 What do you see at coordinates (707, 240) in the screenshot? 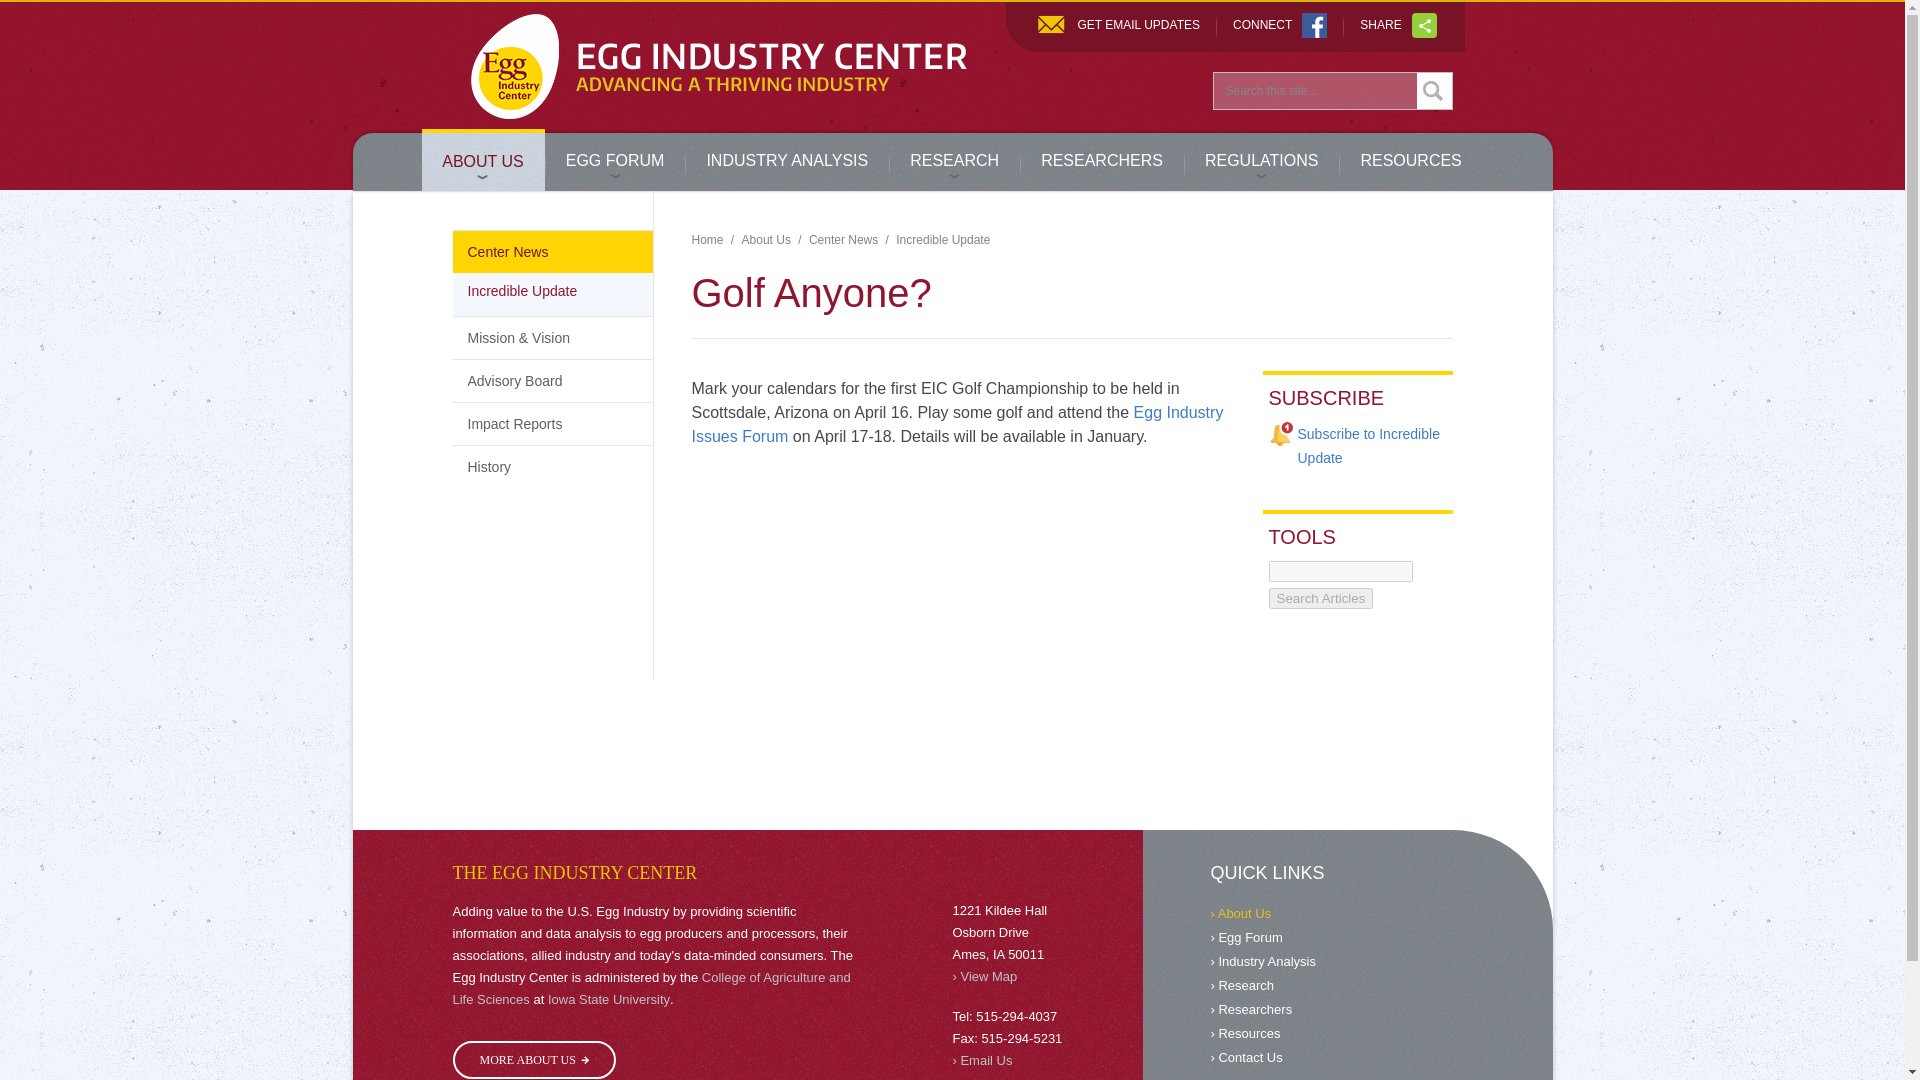
I see `Search Articles` at bounding box center [707, 240].